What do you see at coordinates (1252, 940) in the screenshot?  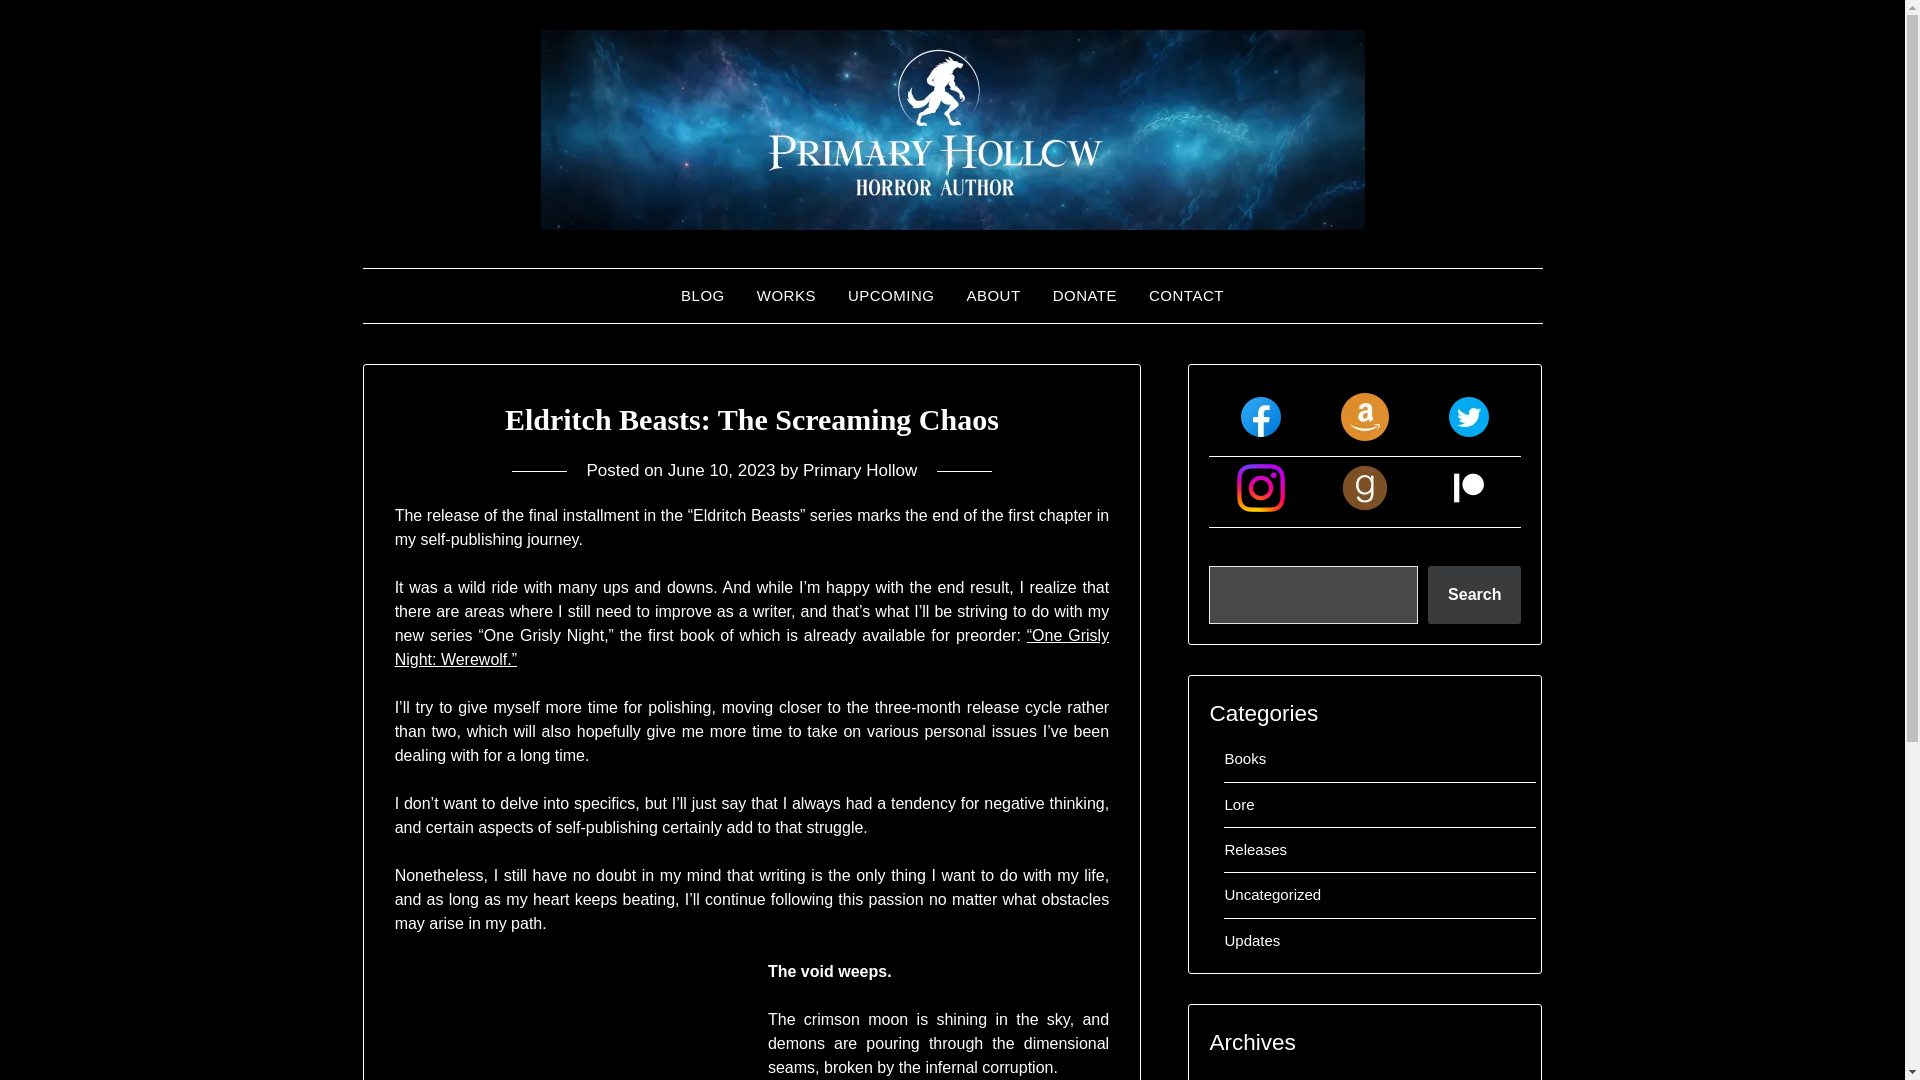 I see `Updates` at bounding box center [1252, 940].